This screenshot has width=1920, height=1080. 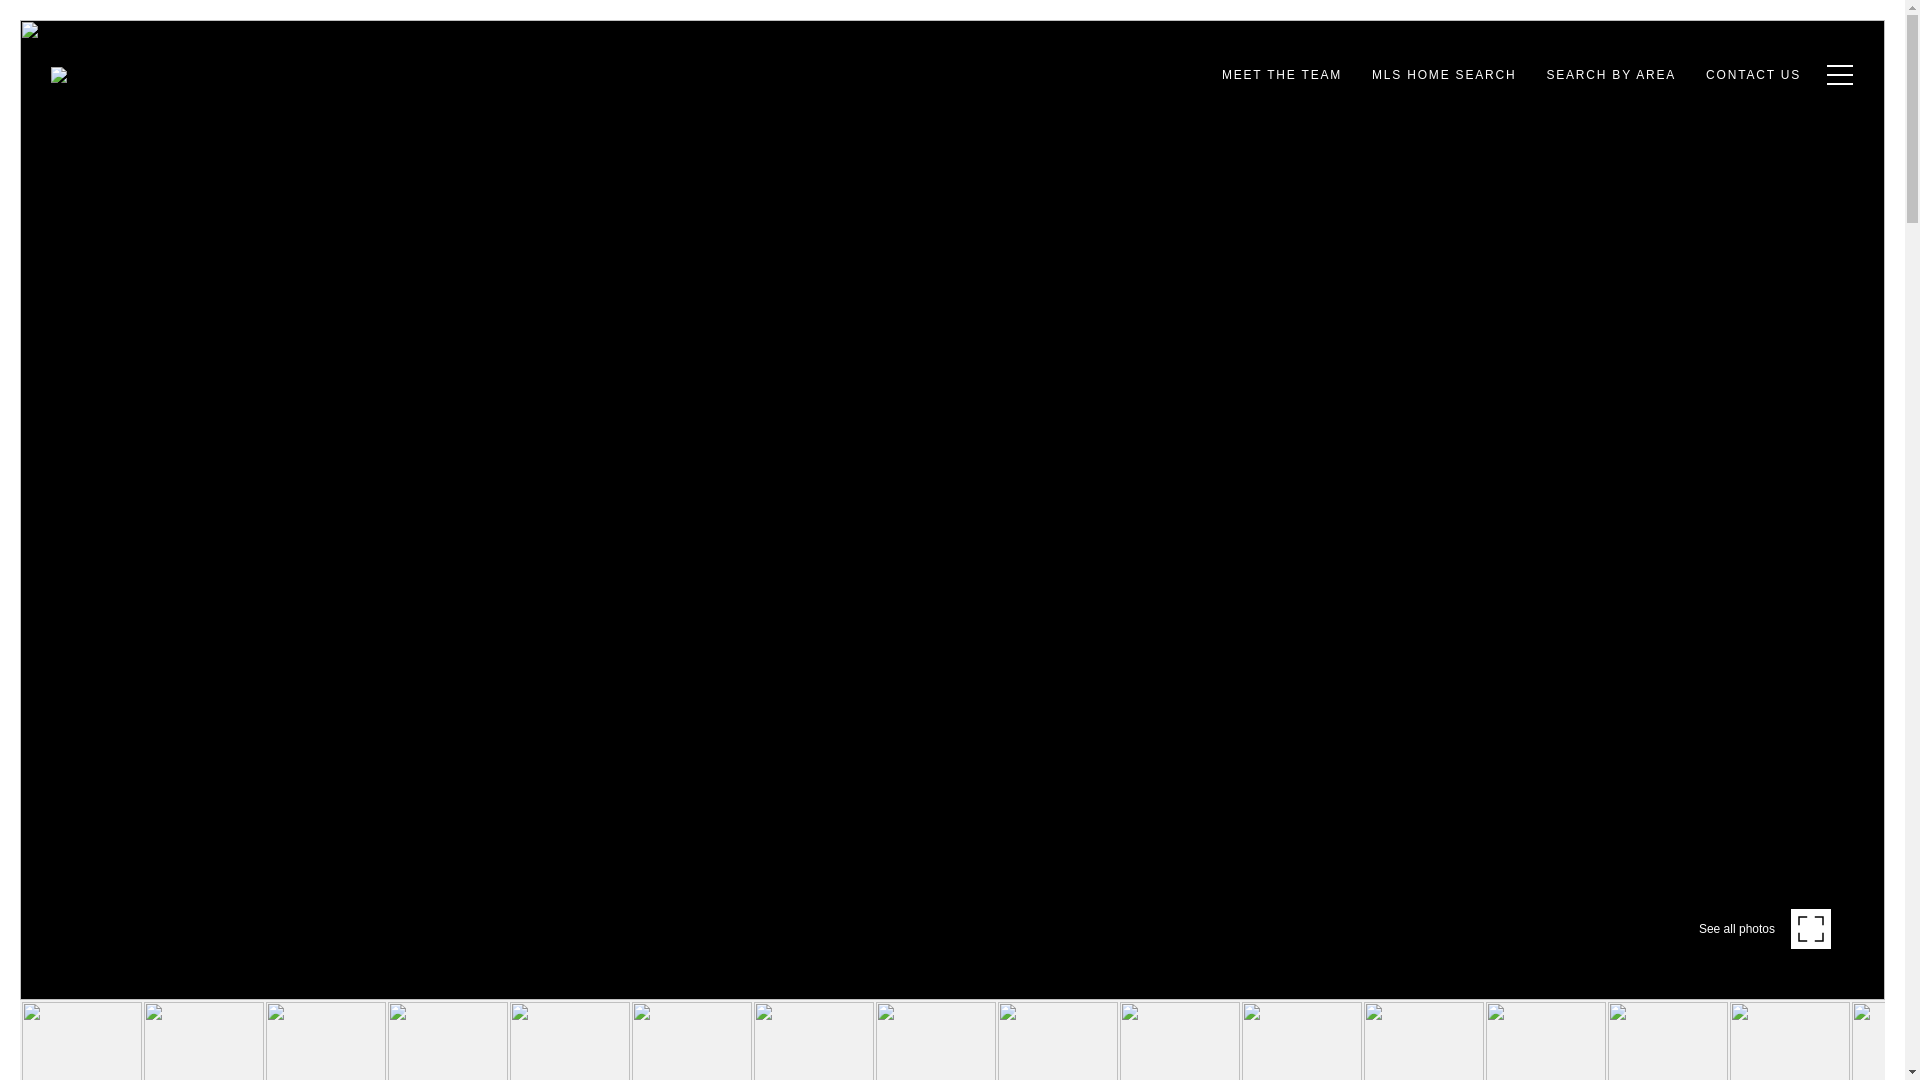 I want to click on MEET THE TEAM, so click(x=1282, y=75).